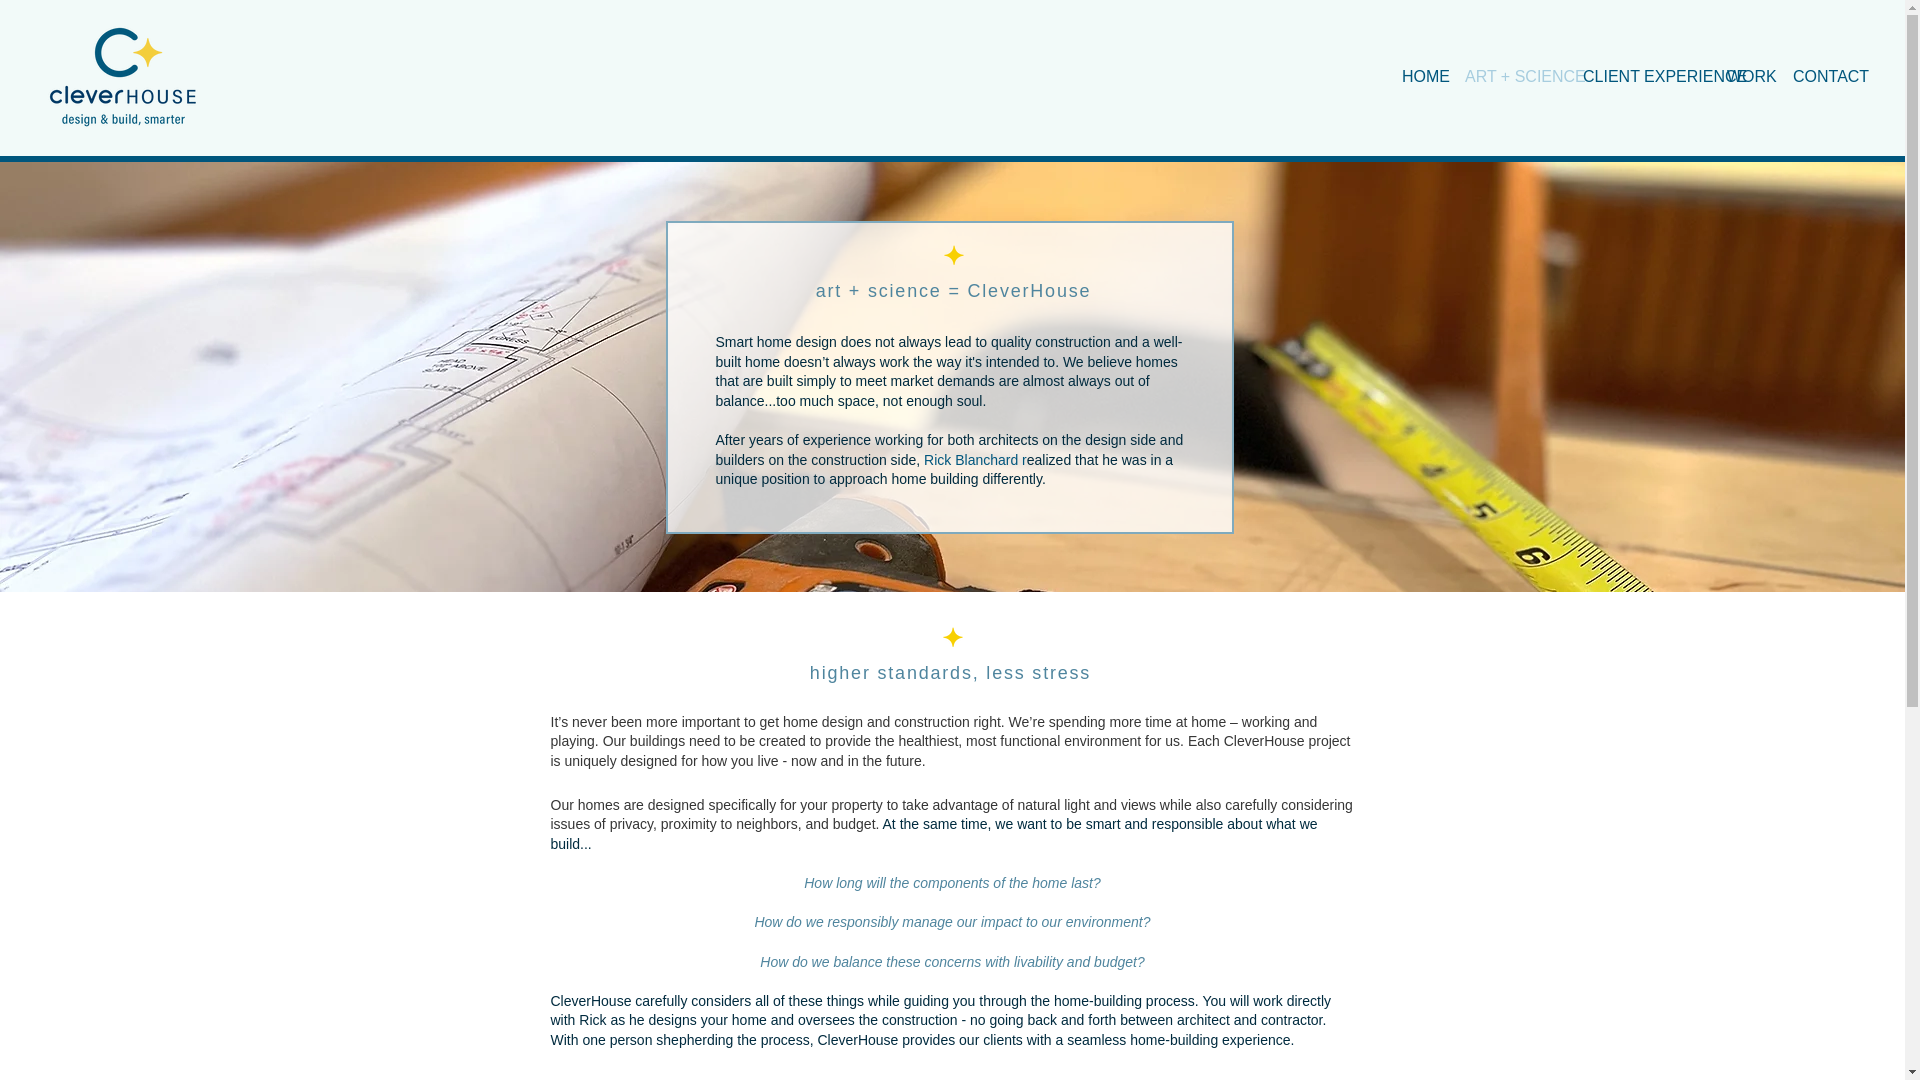 This screenshot has height=1080, width=1920. I want to click on CLIENT EXPERIENCE, so click(1640, 76).